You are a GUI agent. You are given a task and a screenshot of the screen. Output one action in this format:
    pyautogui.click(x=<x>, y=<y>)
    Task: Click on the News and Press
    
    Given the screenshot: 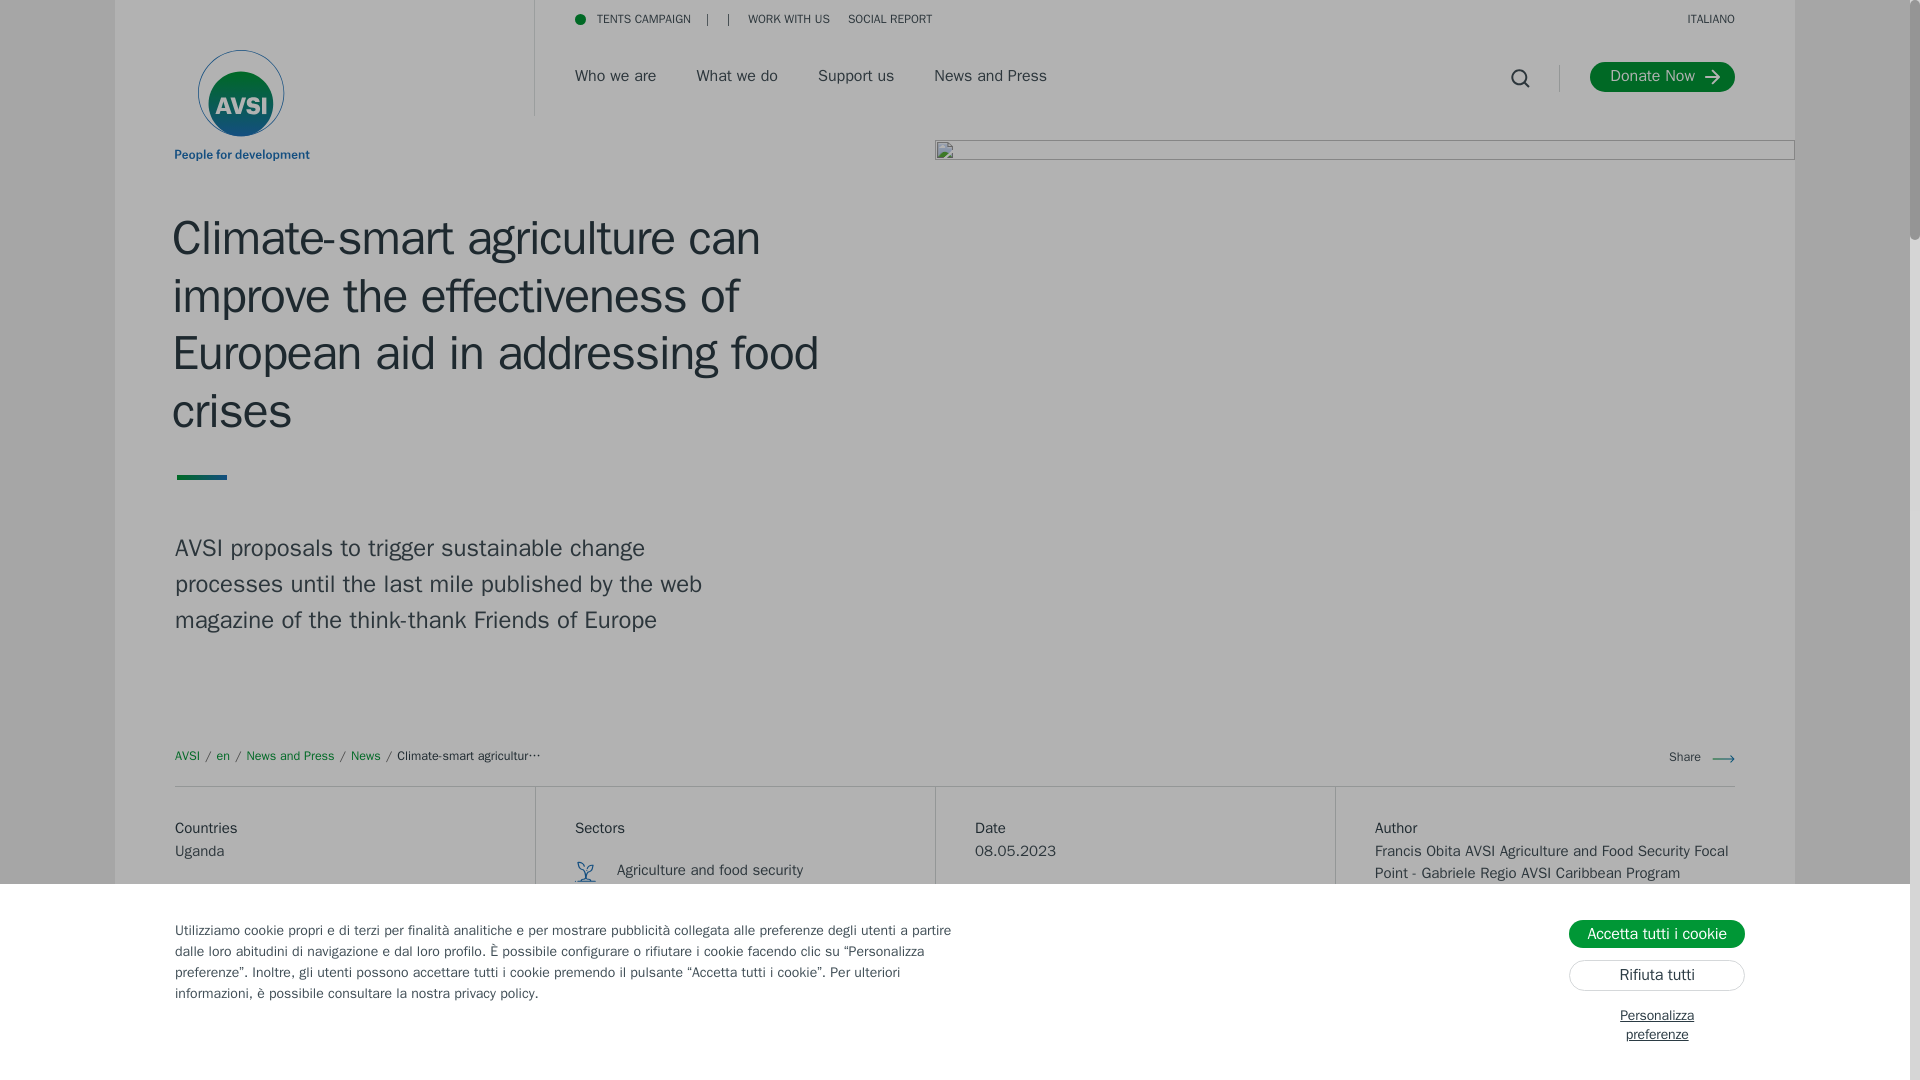 What is the action you would take?
    pyautogui.click(x=290, y=756)
    